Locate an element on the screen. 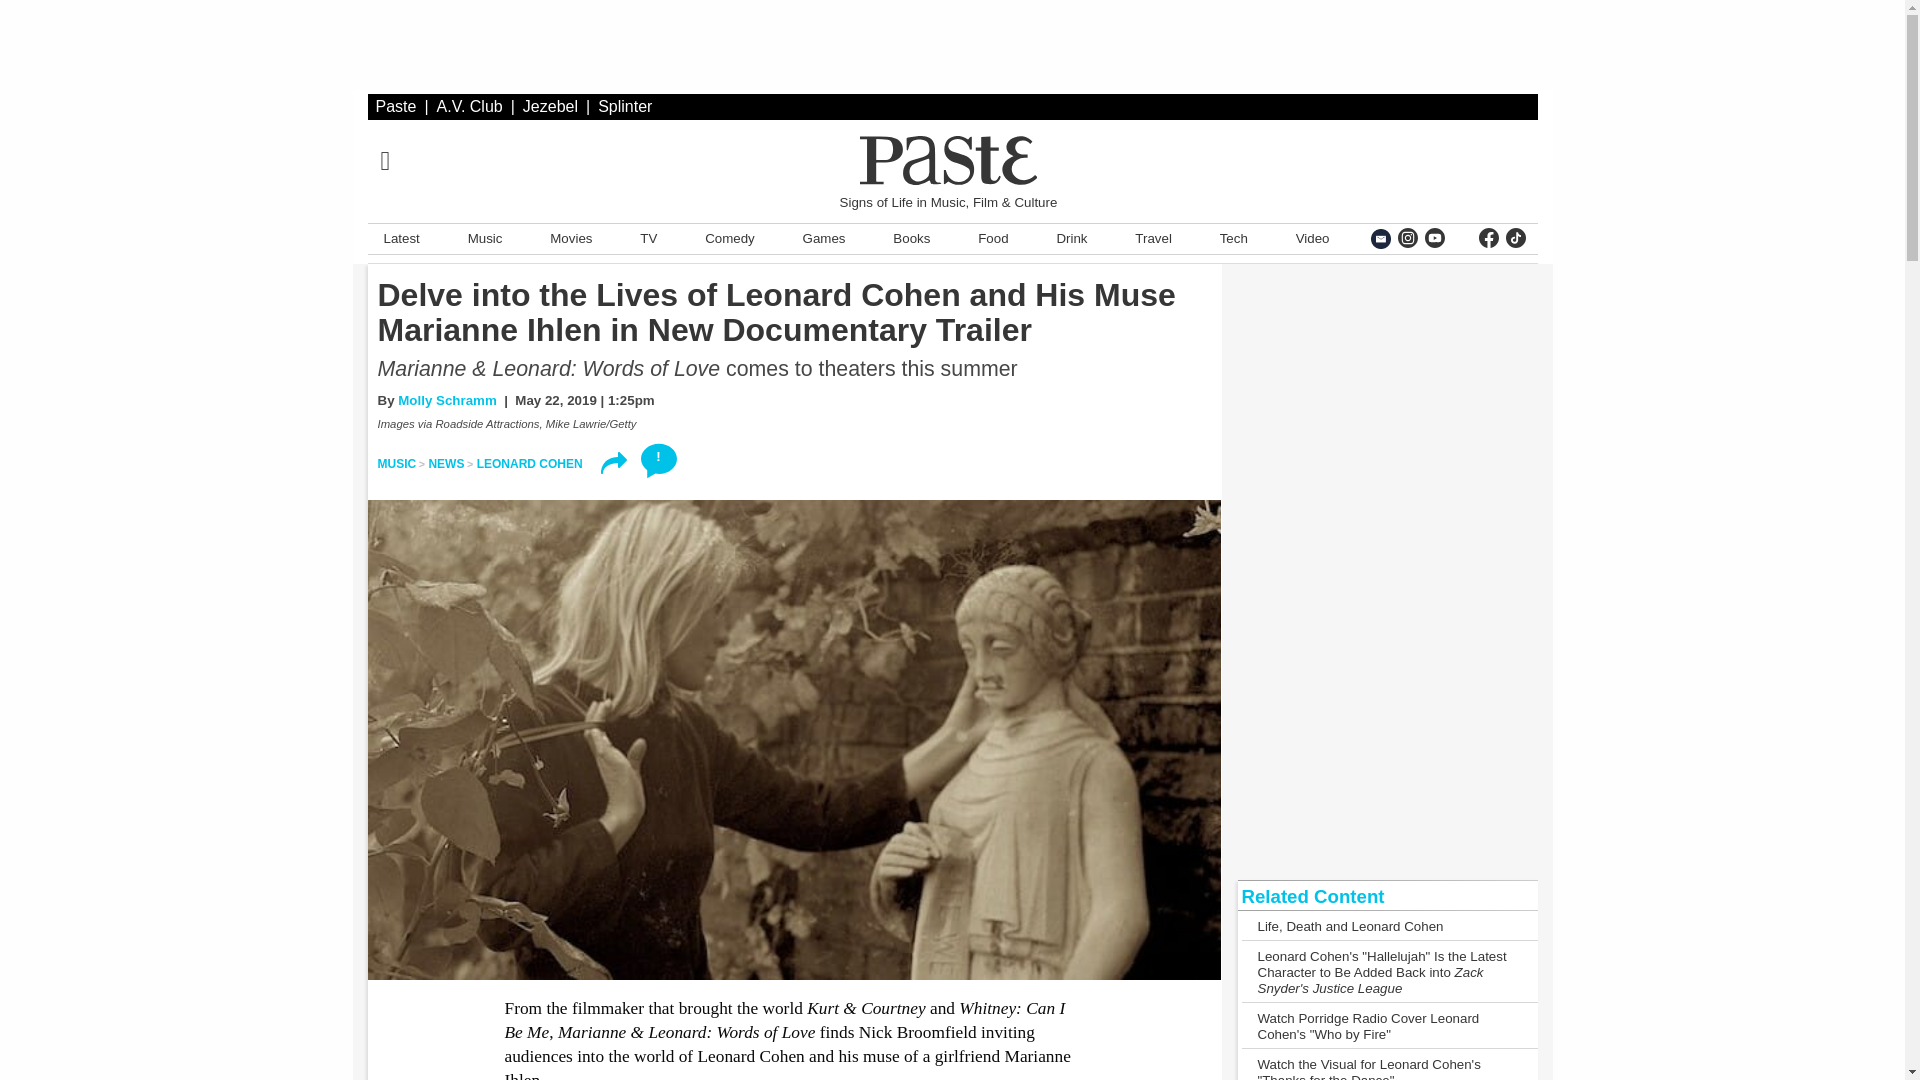  Jezebel is located at coordinates (550, 106).